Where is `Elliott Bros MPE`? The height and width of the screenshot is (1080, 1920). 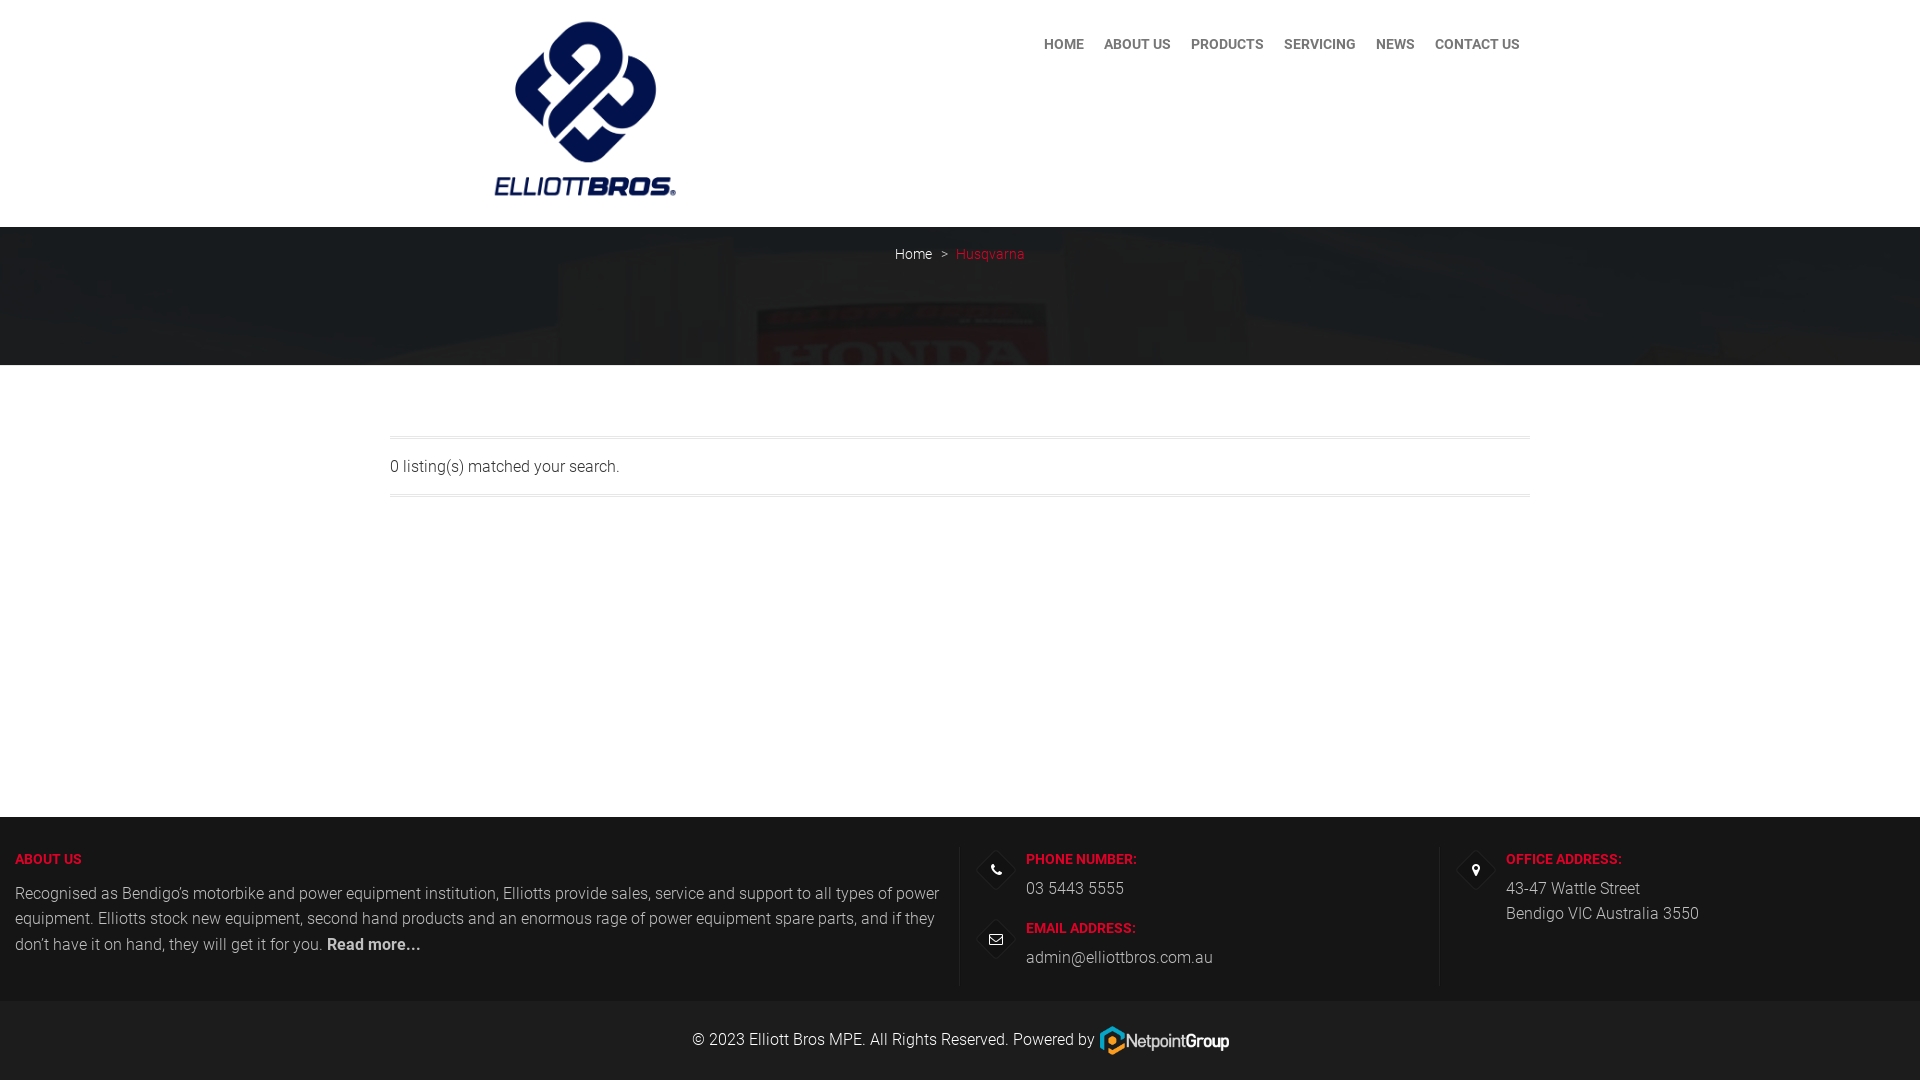
Elliott Bros MPE is located at coordinates (804, 1040).